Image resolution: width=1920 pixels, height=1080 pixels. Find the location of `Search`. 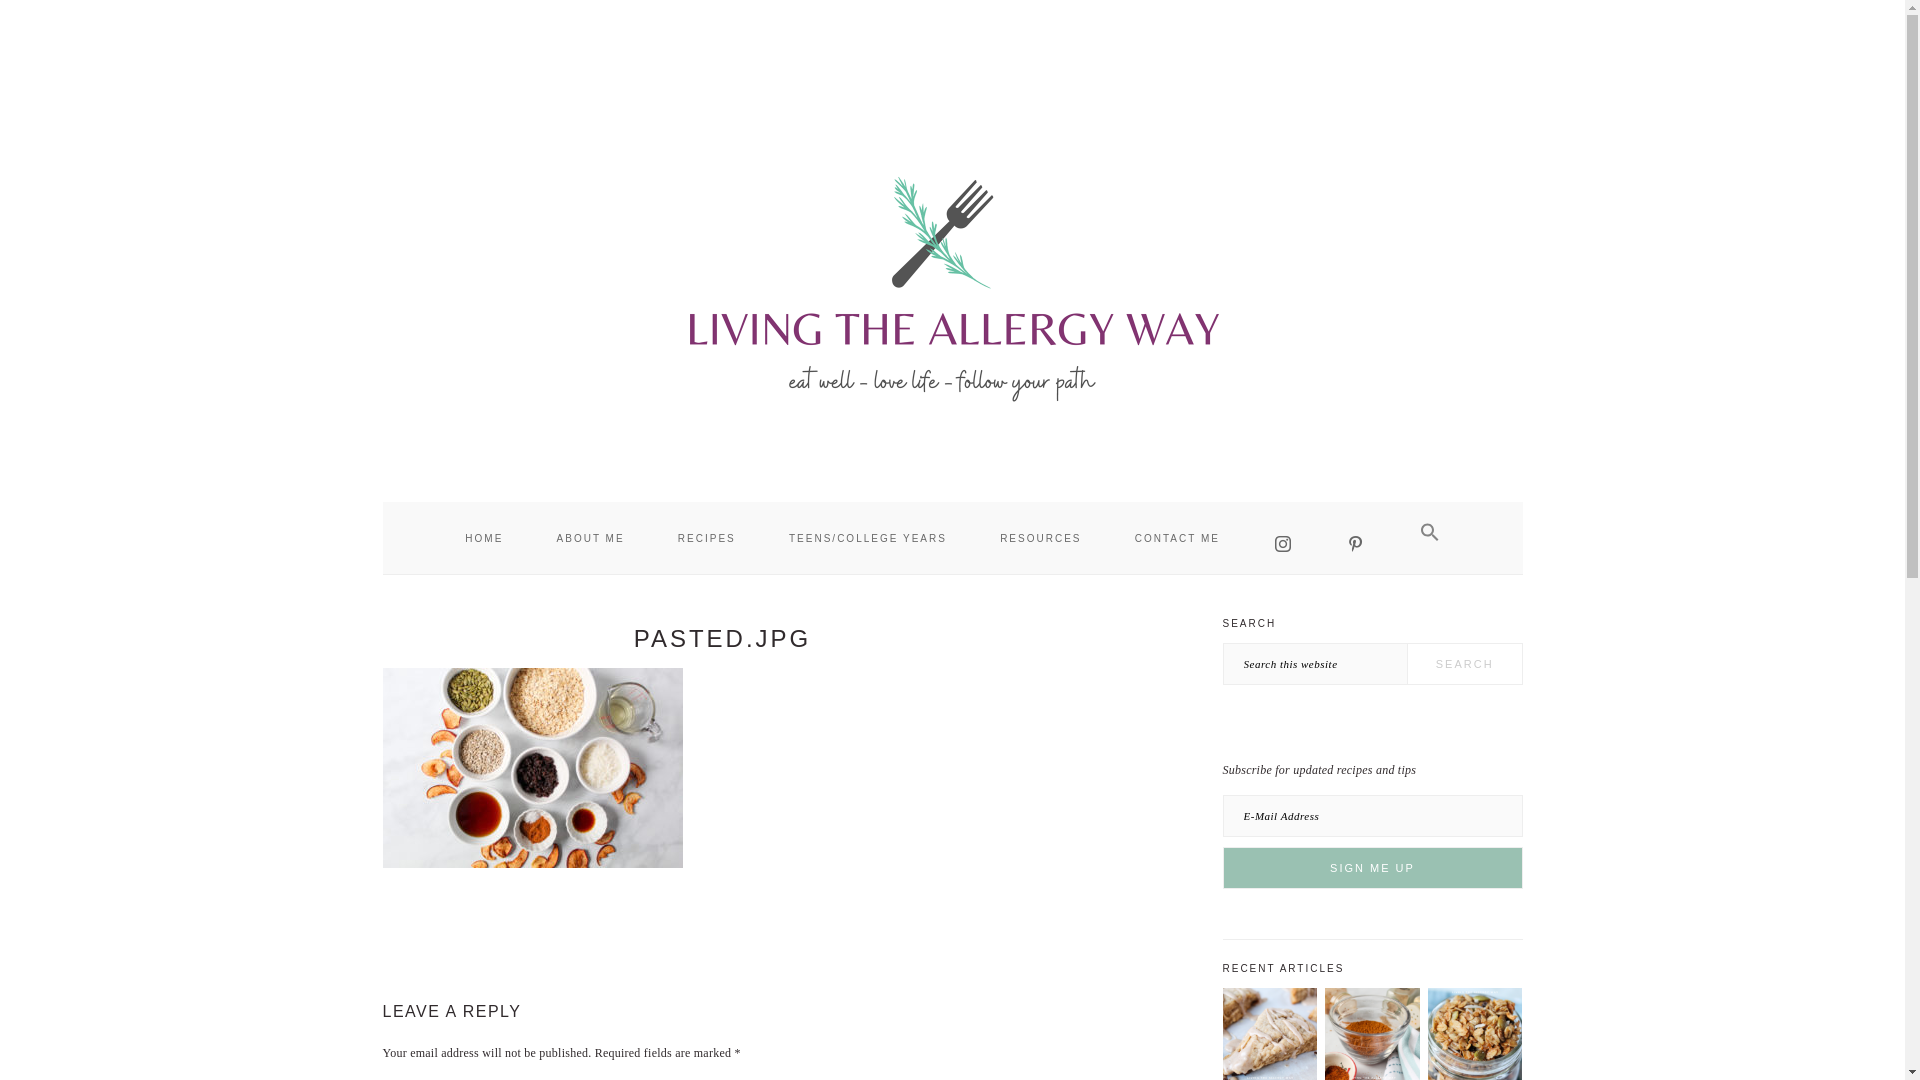

Search is located at coordinates (1464, 663).